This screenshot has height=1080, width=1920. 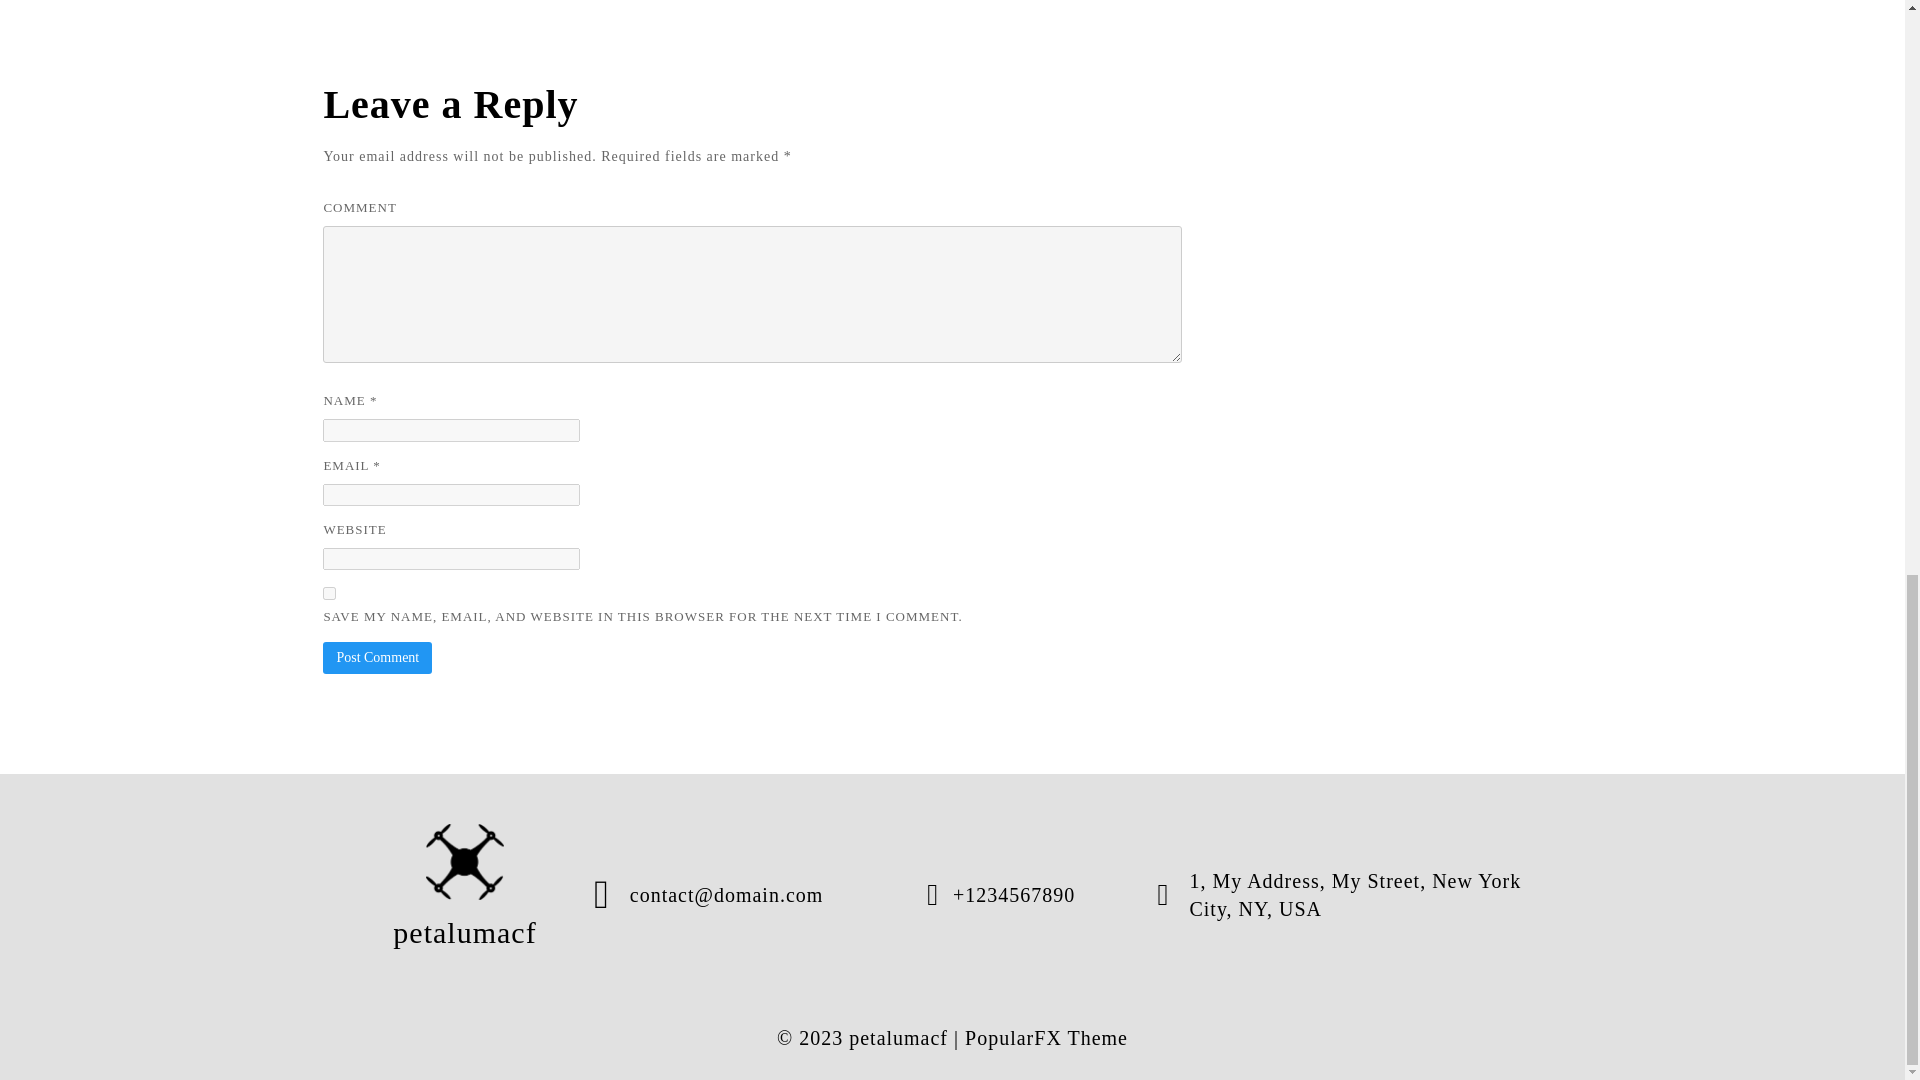 What do you see at coordinates (465, 862) in the screenshot?
I see `logo` at bounding box center [465, 862].